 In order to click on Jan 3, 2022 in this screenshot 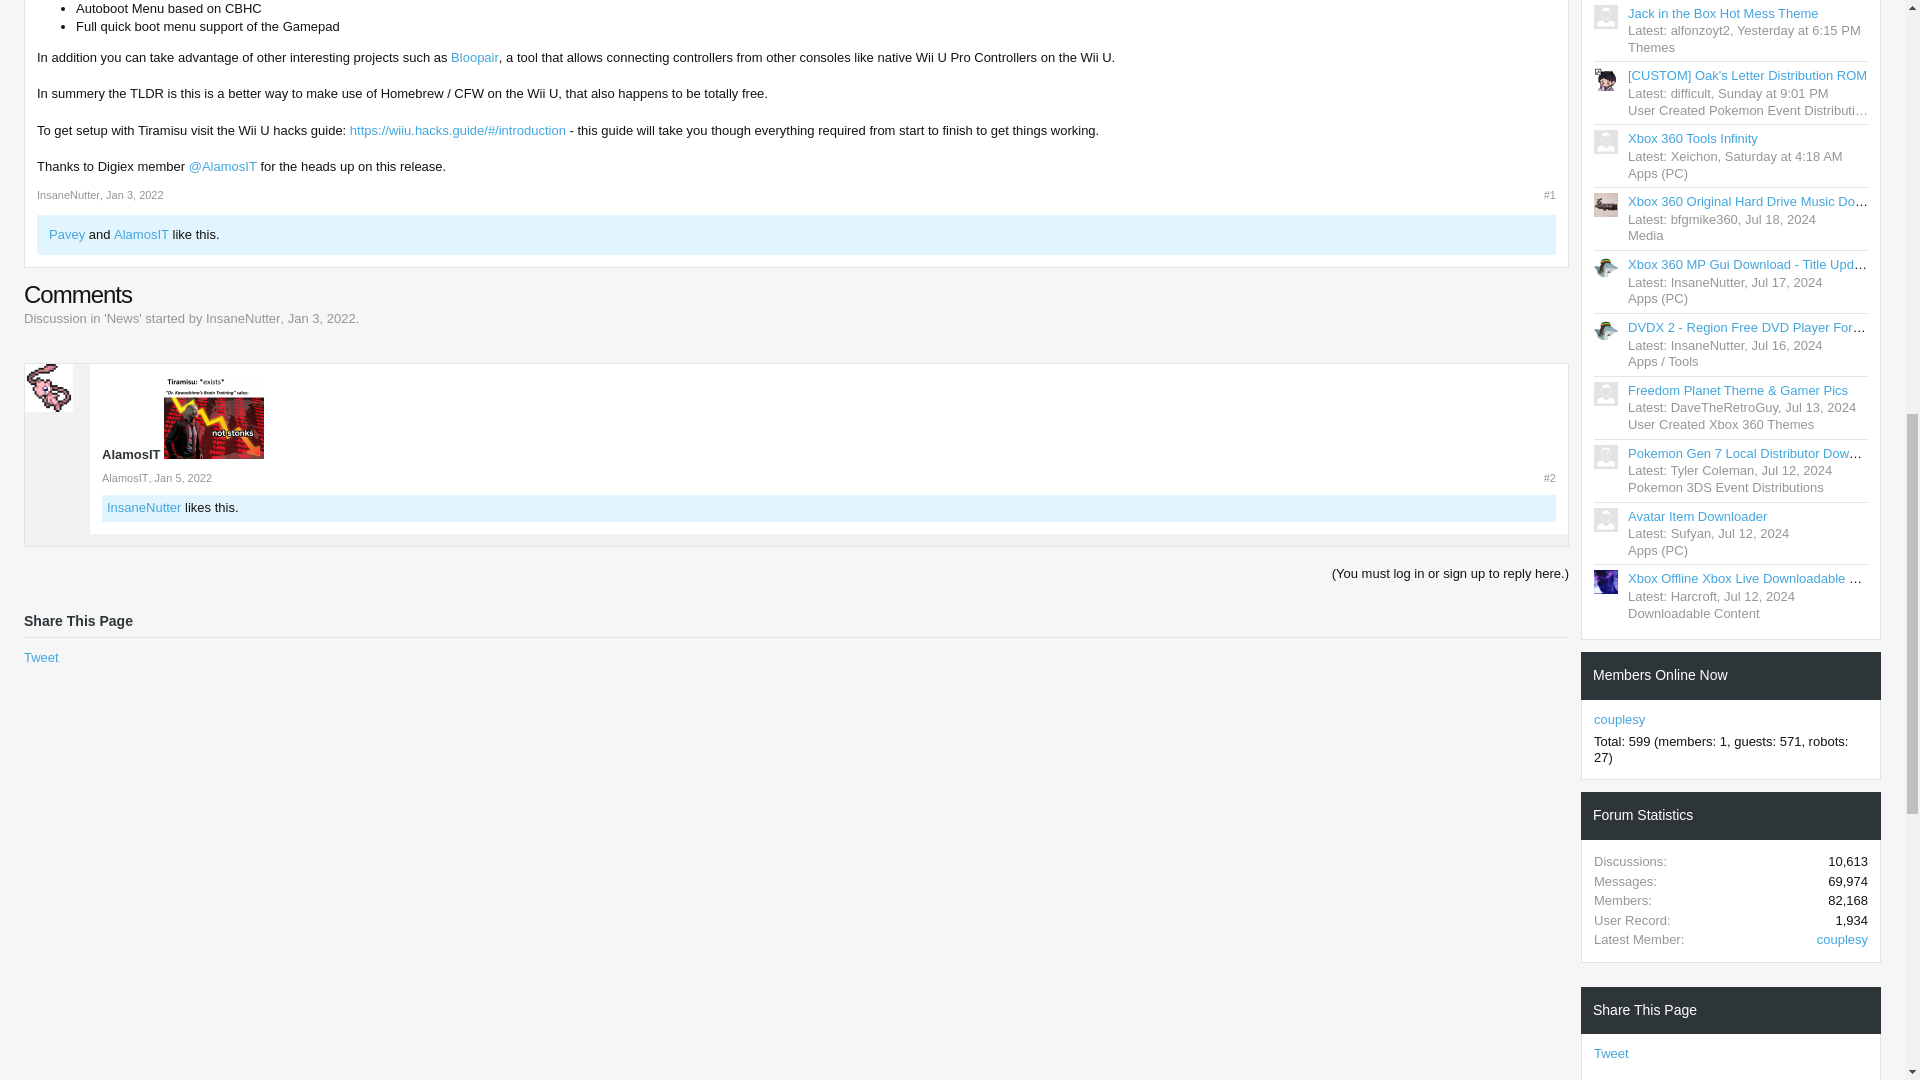, I will do `click(134, 194)`.